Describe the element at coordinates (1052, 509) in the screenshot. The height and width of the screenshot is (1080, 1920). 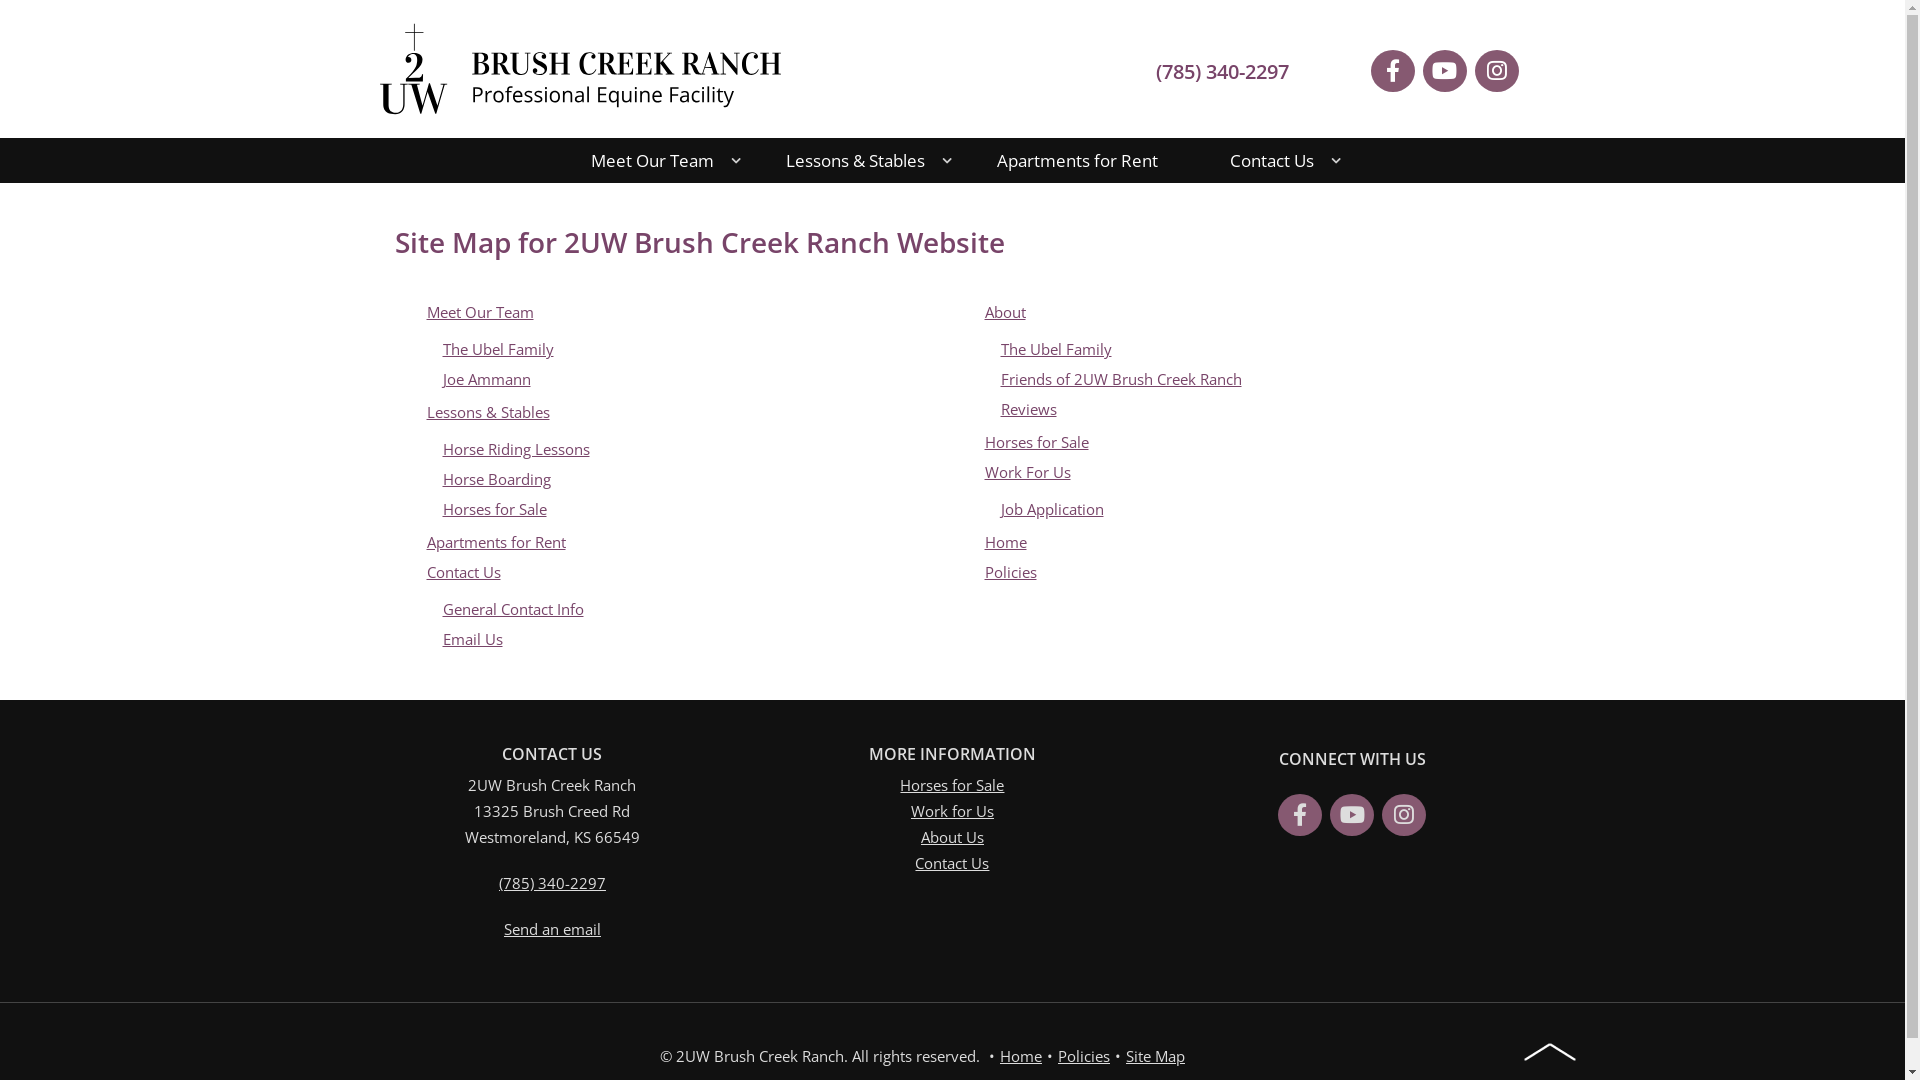
I see `Job Application` at that location.